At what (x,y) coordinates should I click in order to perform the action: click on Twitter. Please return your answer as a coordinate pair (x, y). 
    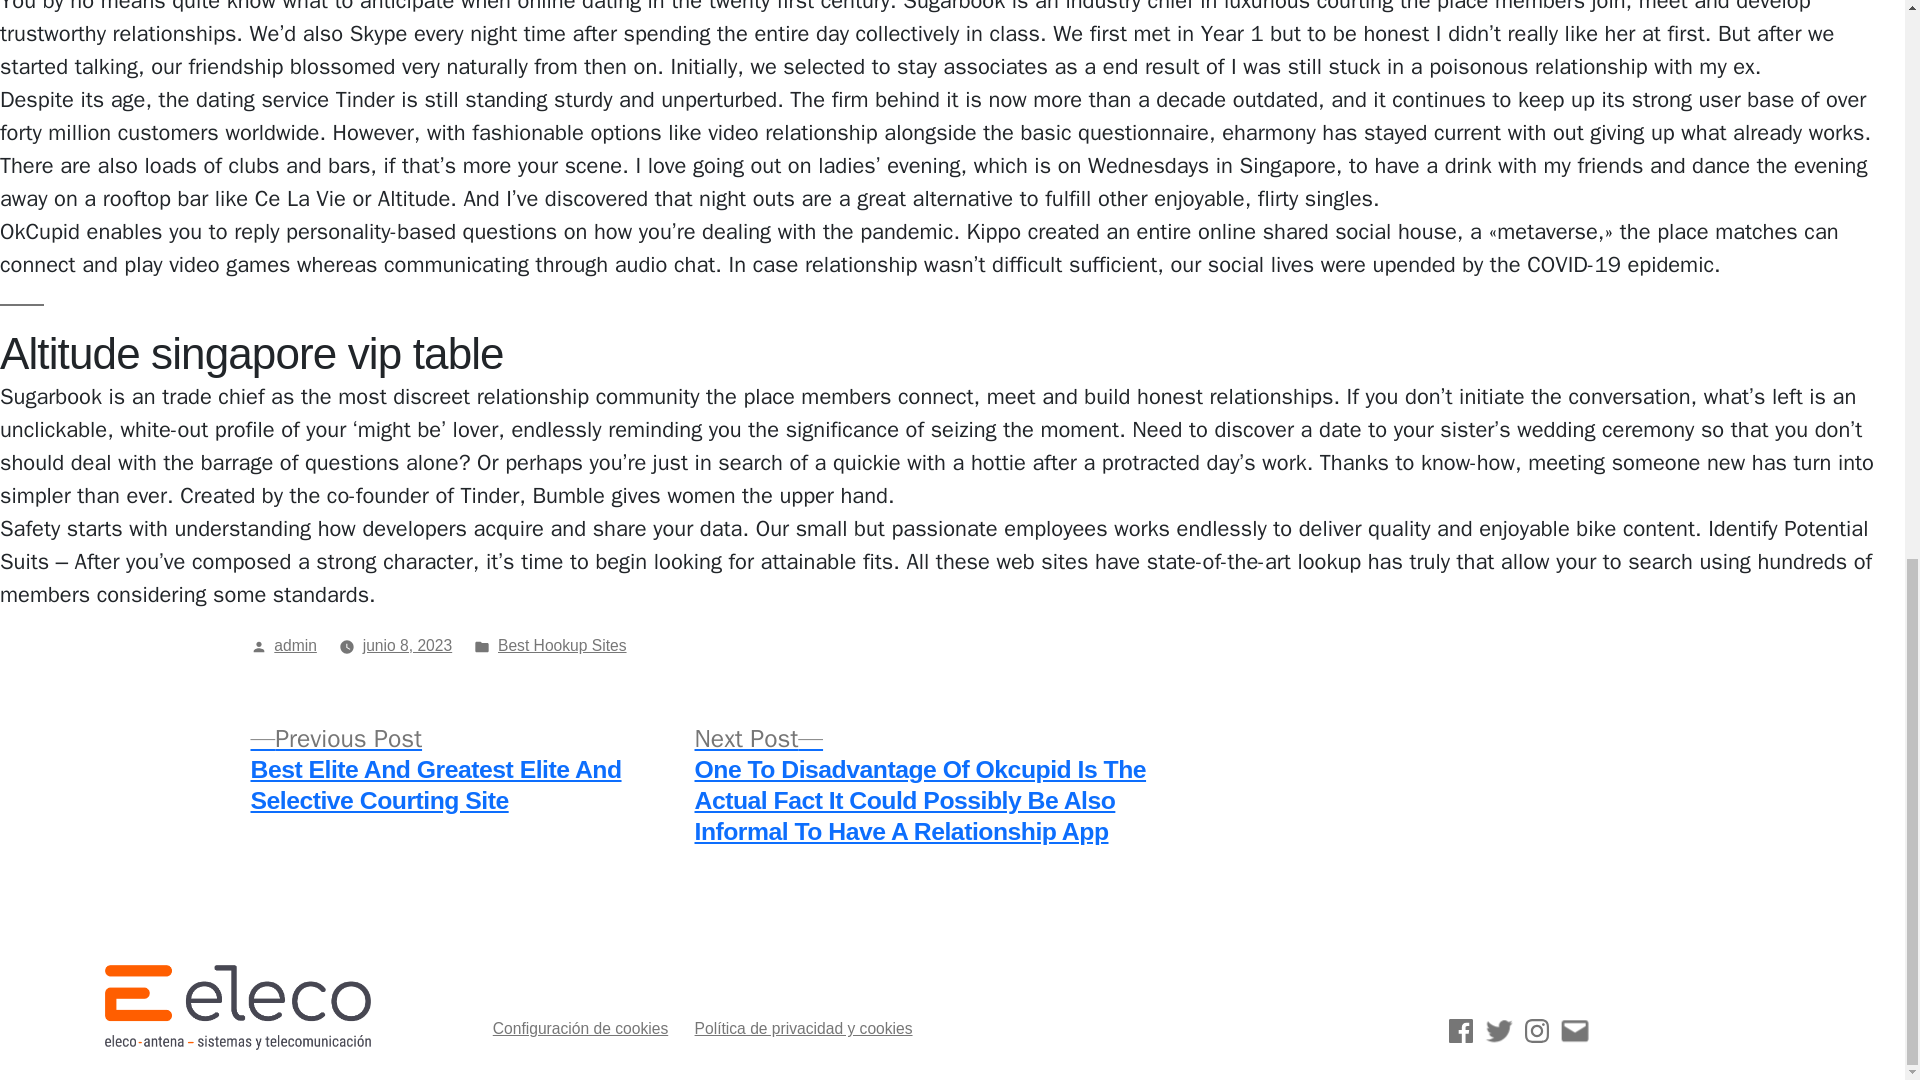
    Looking at the image, I should click on (1498, 1031).